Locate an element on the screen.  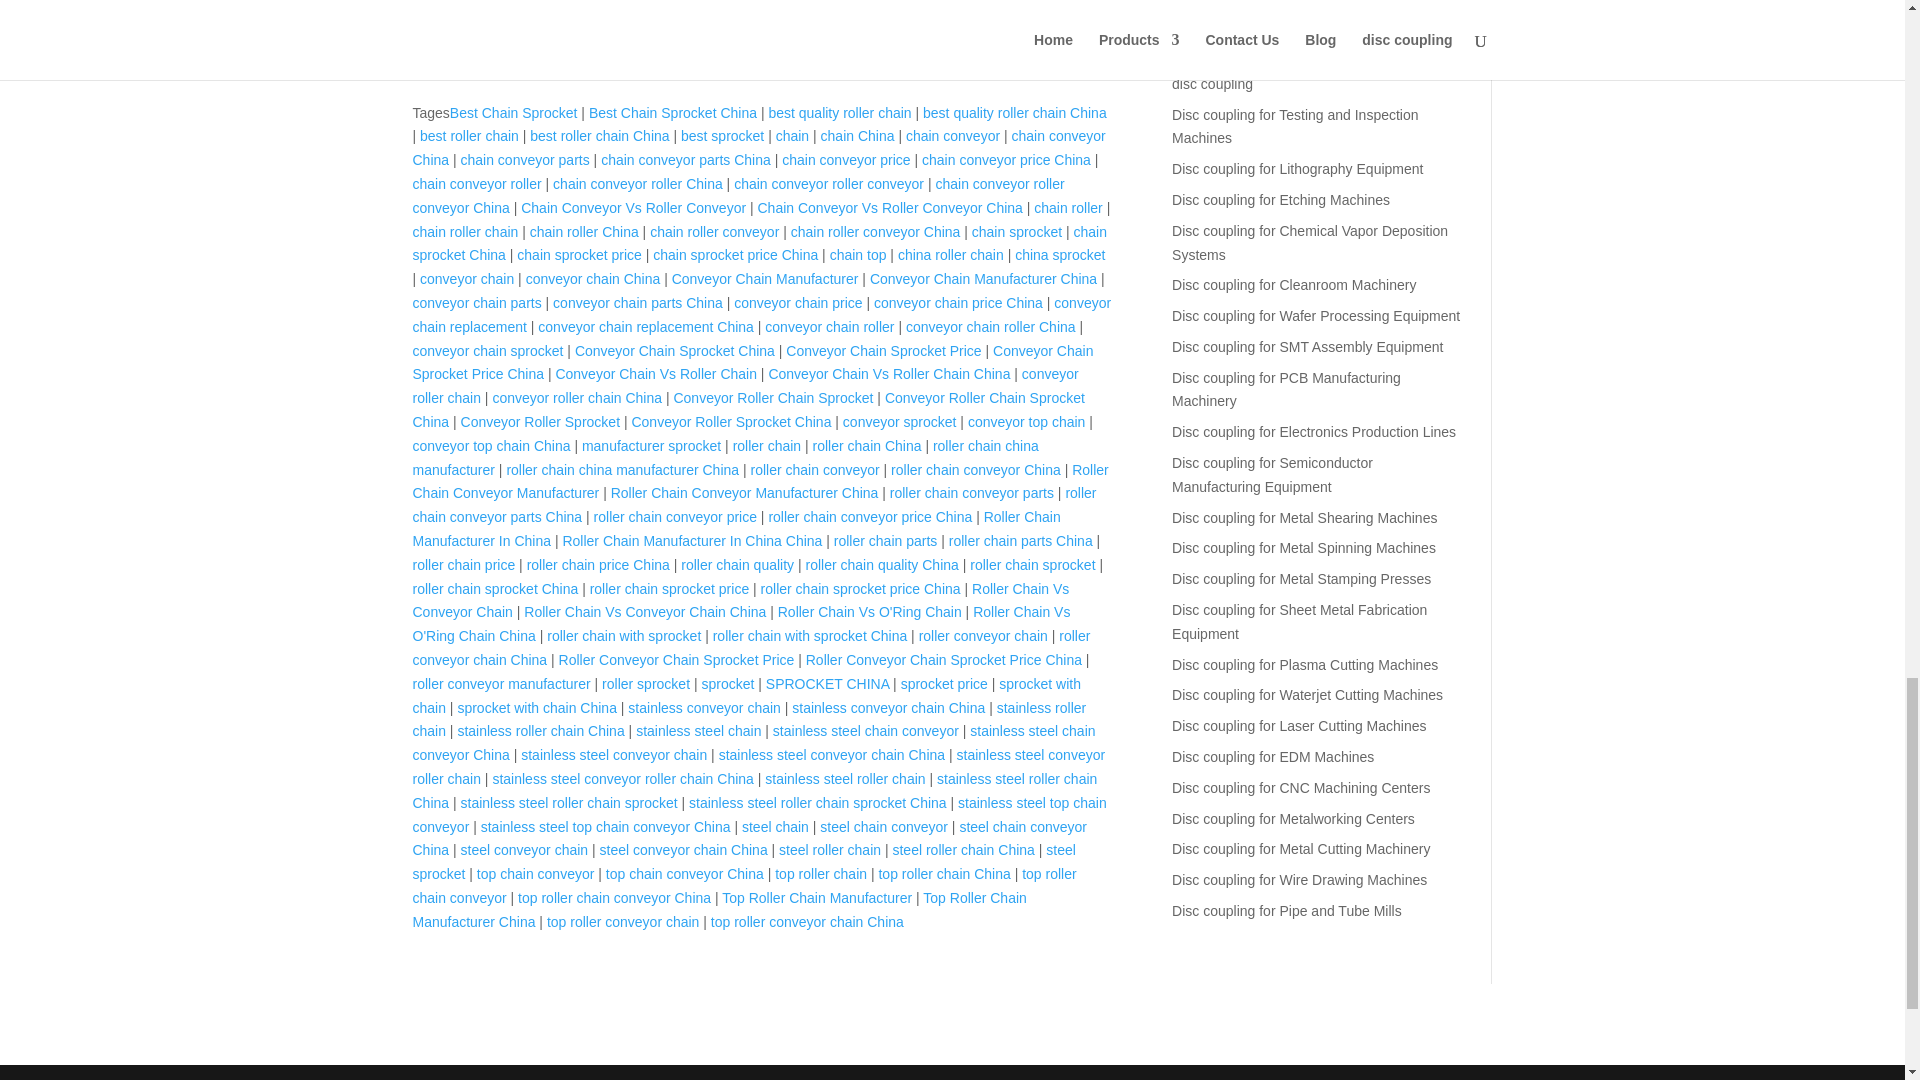
chain conveyor parts China is located at coordinates (686, 160).